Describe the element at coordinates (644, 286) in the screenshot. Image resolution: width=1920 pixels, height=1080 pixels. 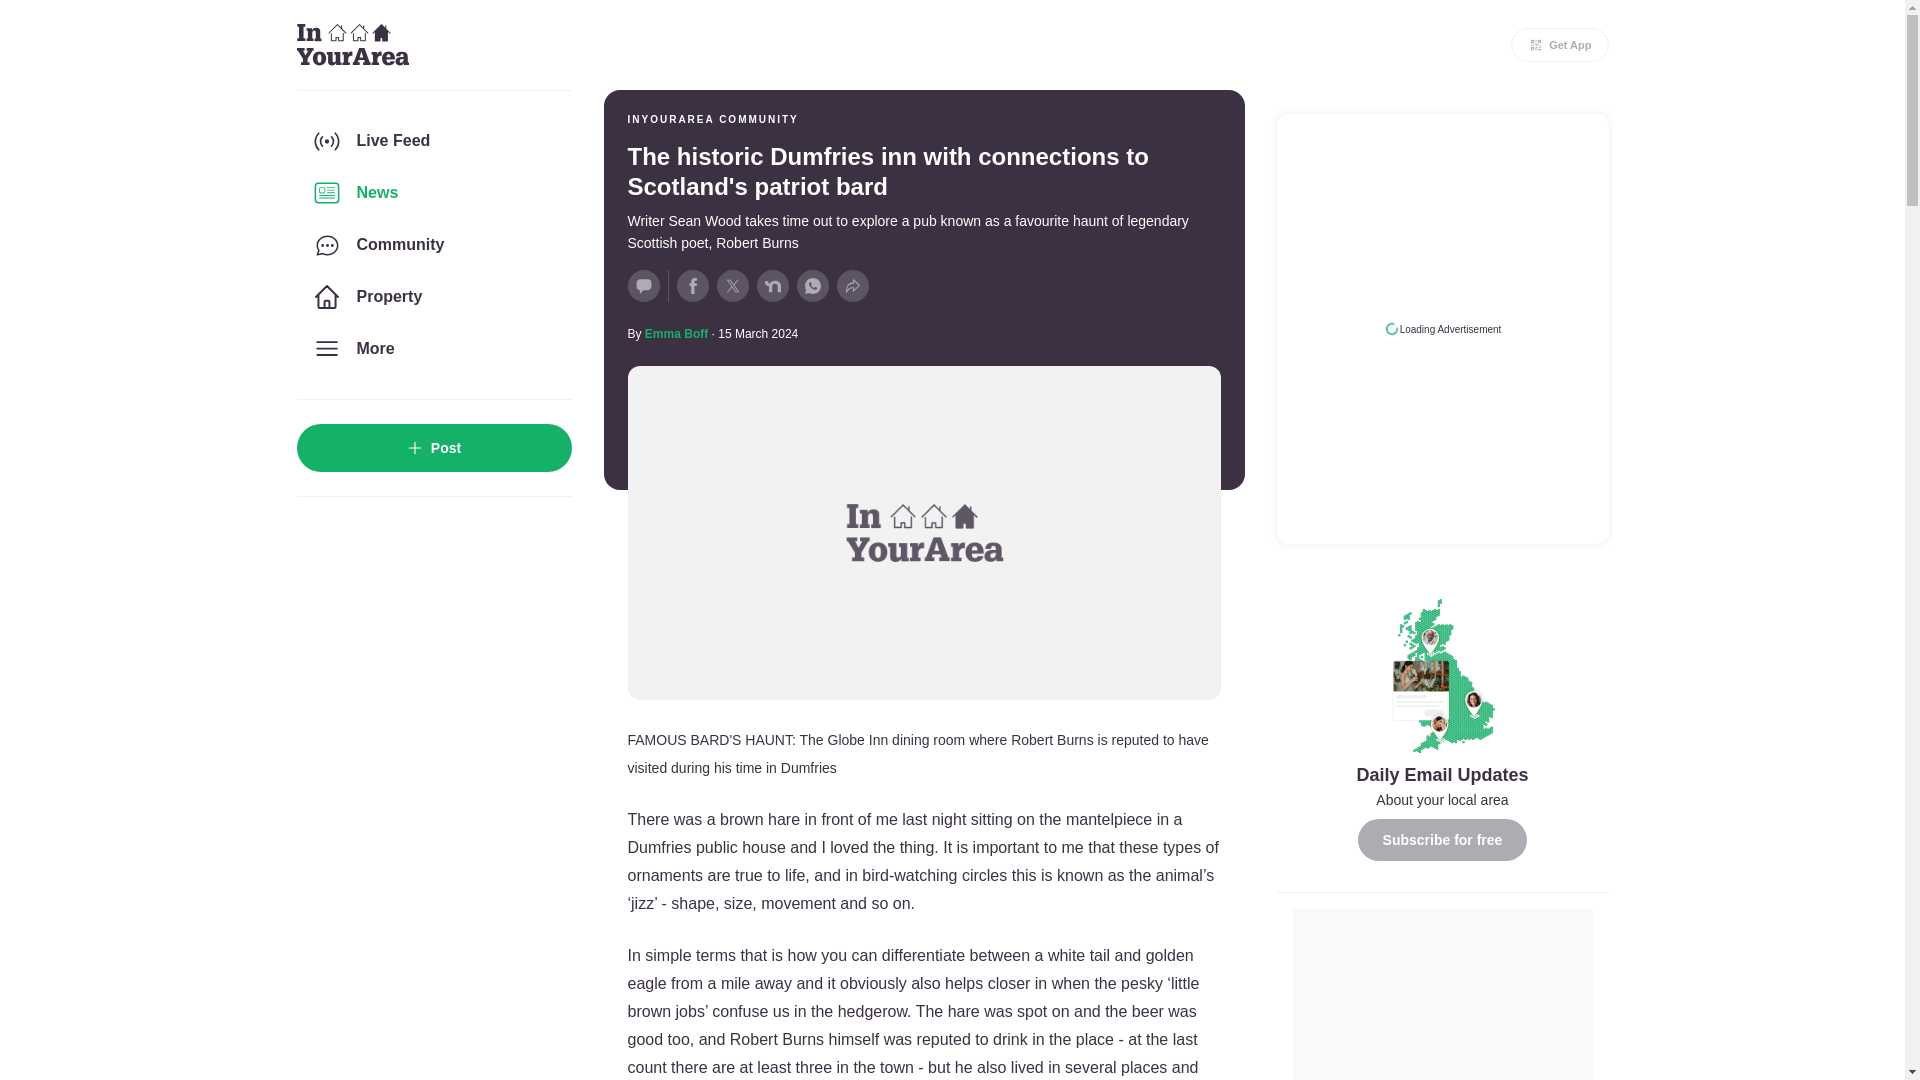
I see `Social Button` at that location.